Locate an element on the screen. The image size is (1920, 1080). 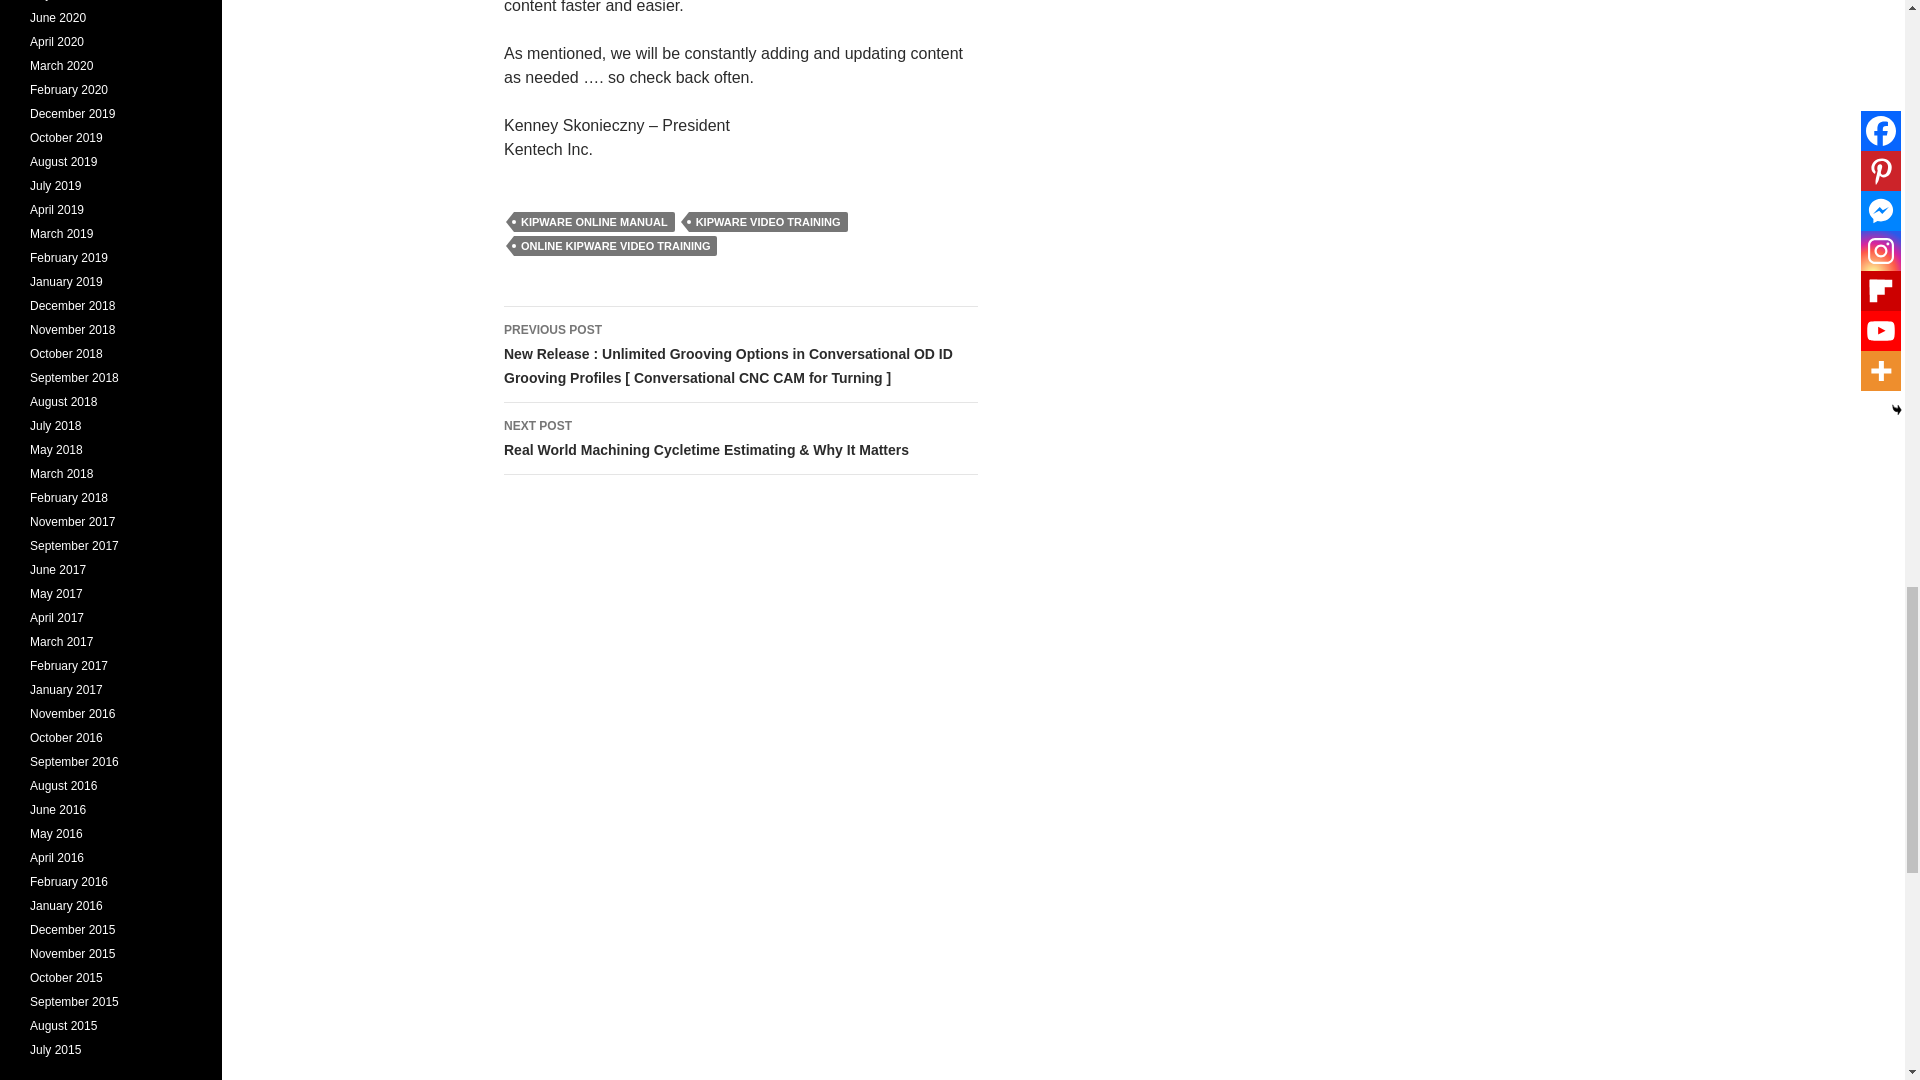
KIPWARE VIDEO TRAINING is located at coordinates (768, 222).